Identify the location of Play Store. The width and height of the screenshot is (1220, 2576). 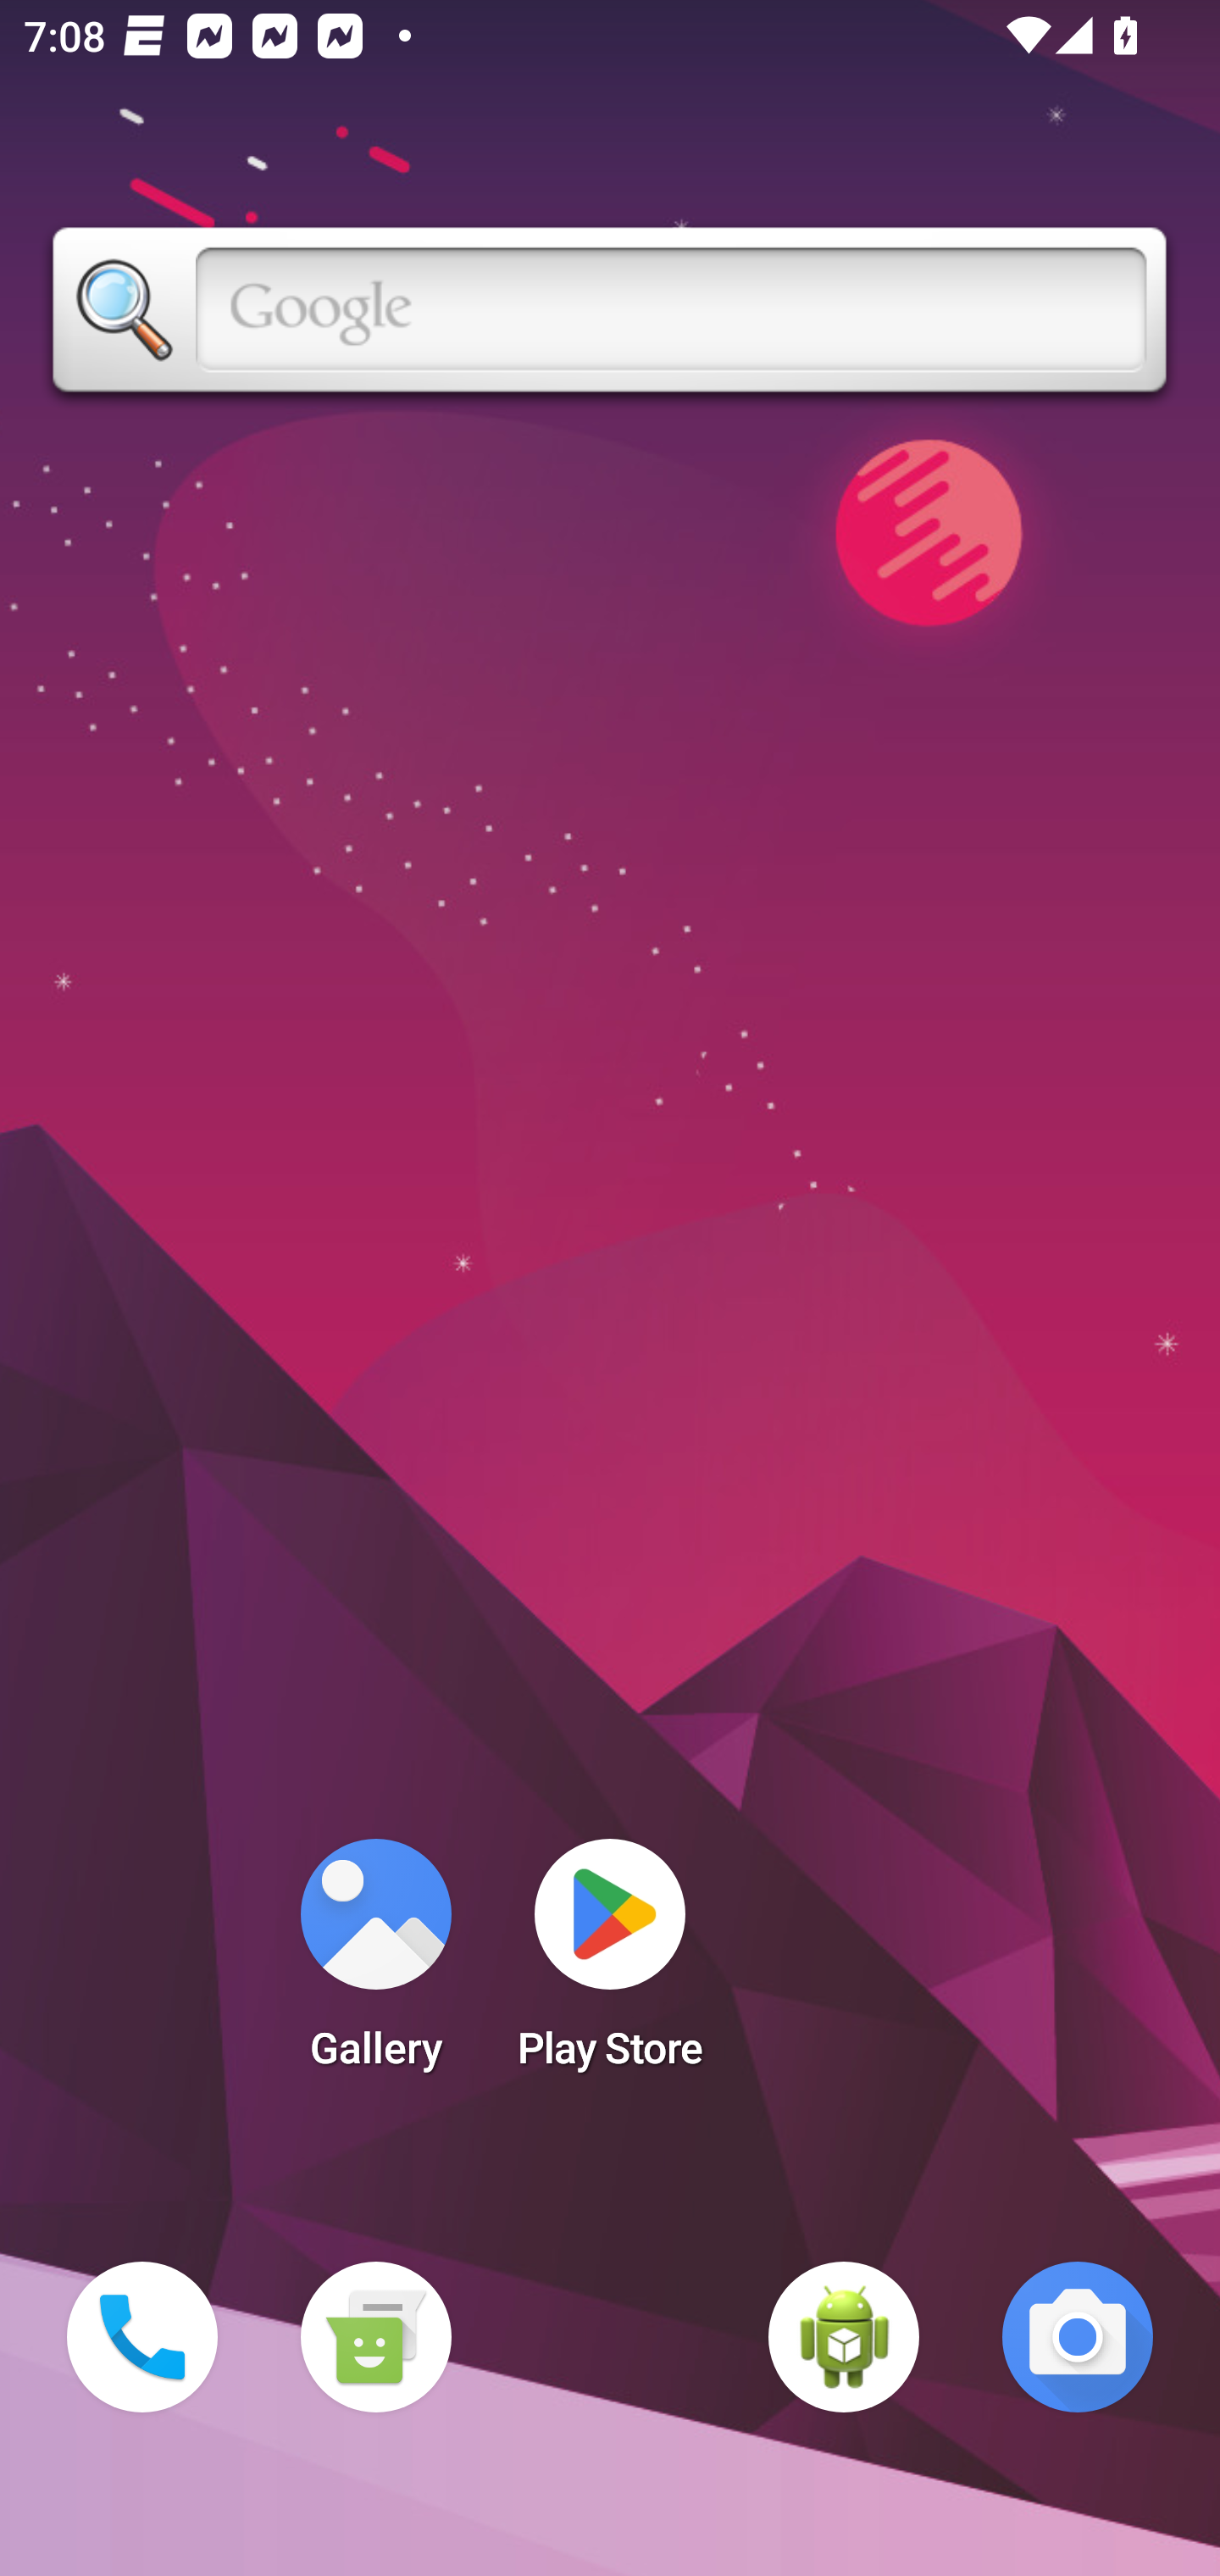
(610, 1964).